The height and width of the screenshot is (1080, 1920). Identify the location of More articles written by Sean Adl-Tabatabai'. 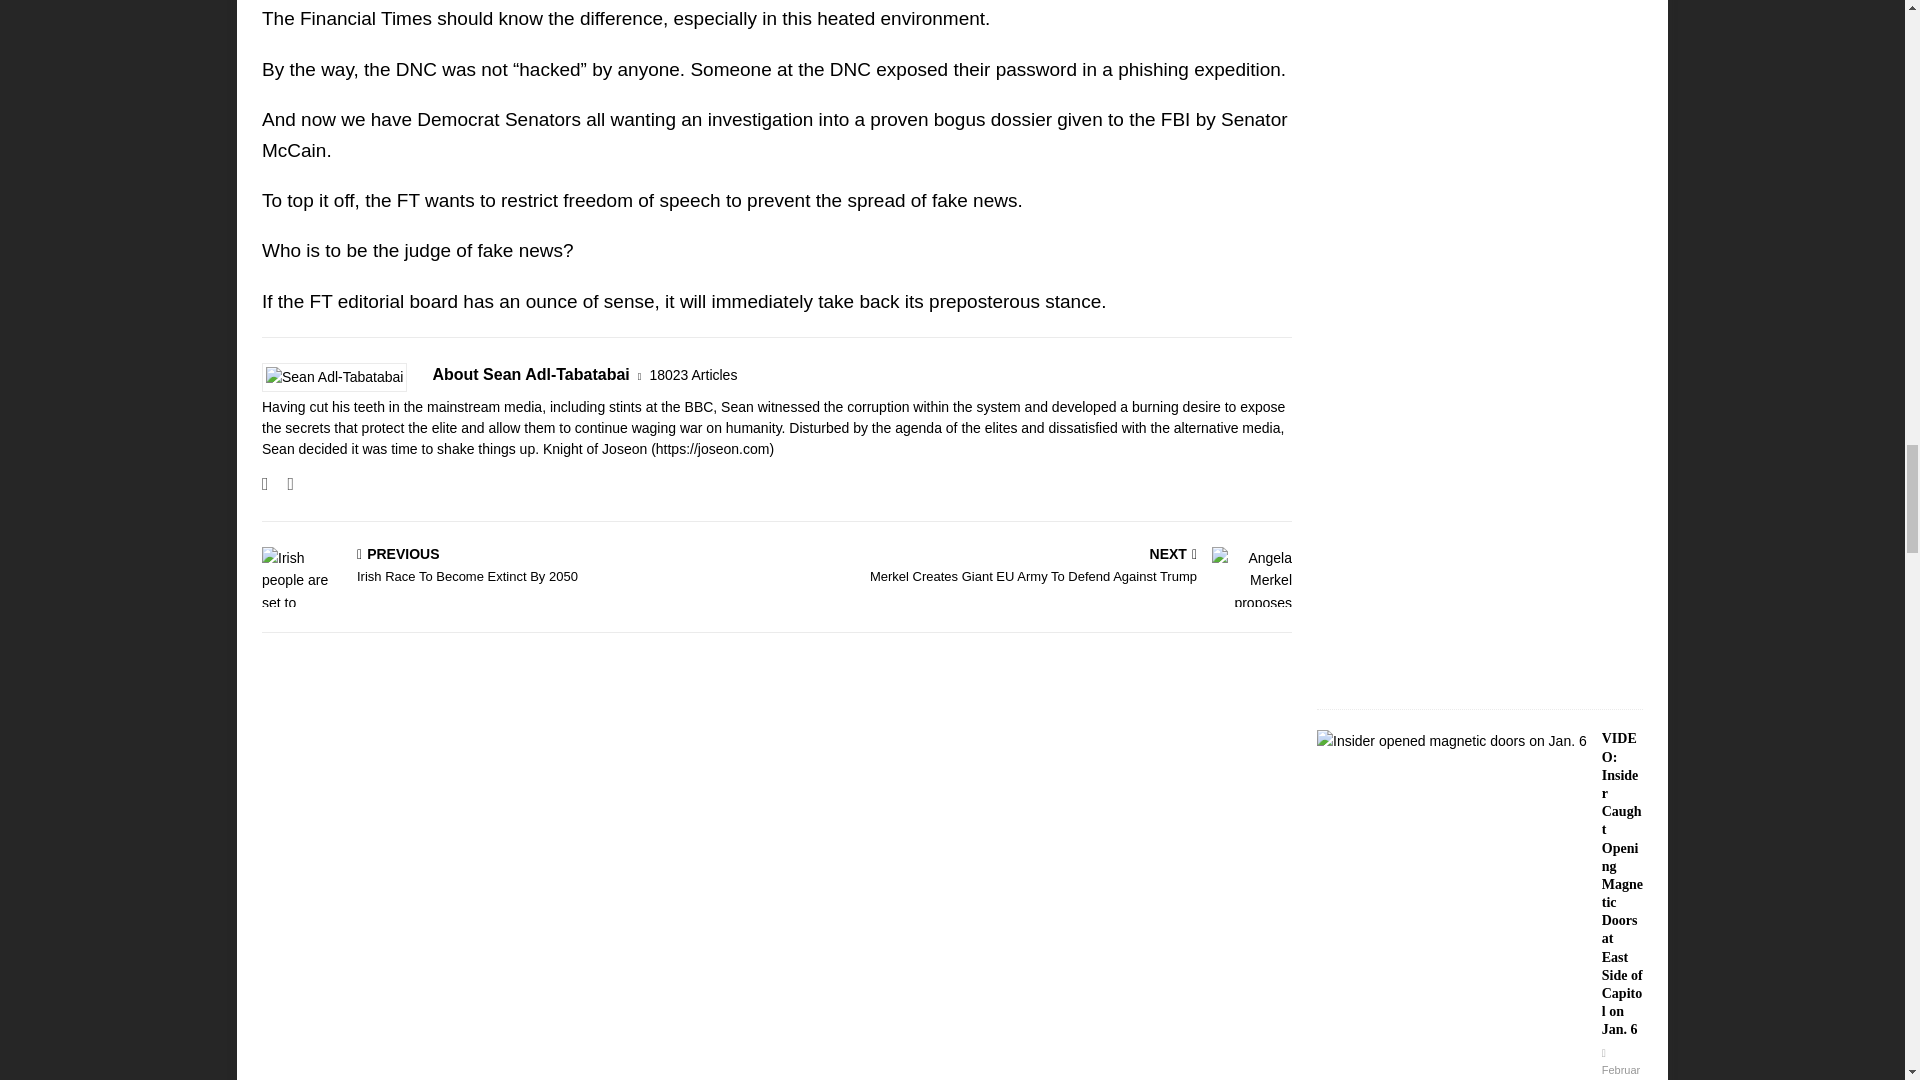
(692, 375).